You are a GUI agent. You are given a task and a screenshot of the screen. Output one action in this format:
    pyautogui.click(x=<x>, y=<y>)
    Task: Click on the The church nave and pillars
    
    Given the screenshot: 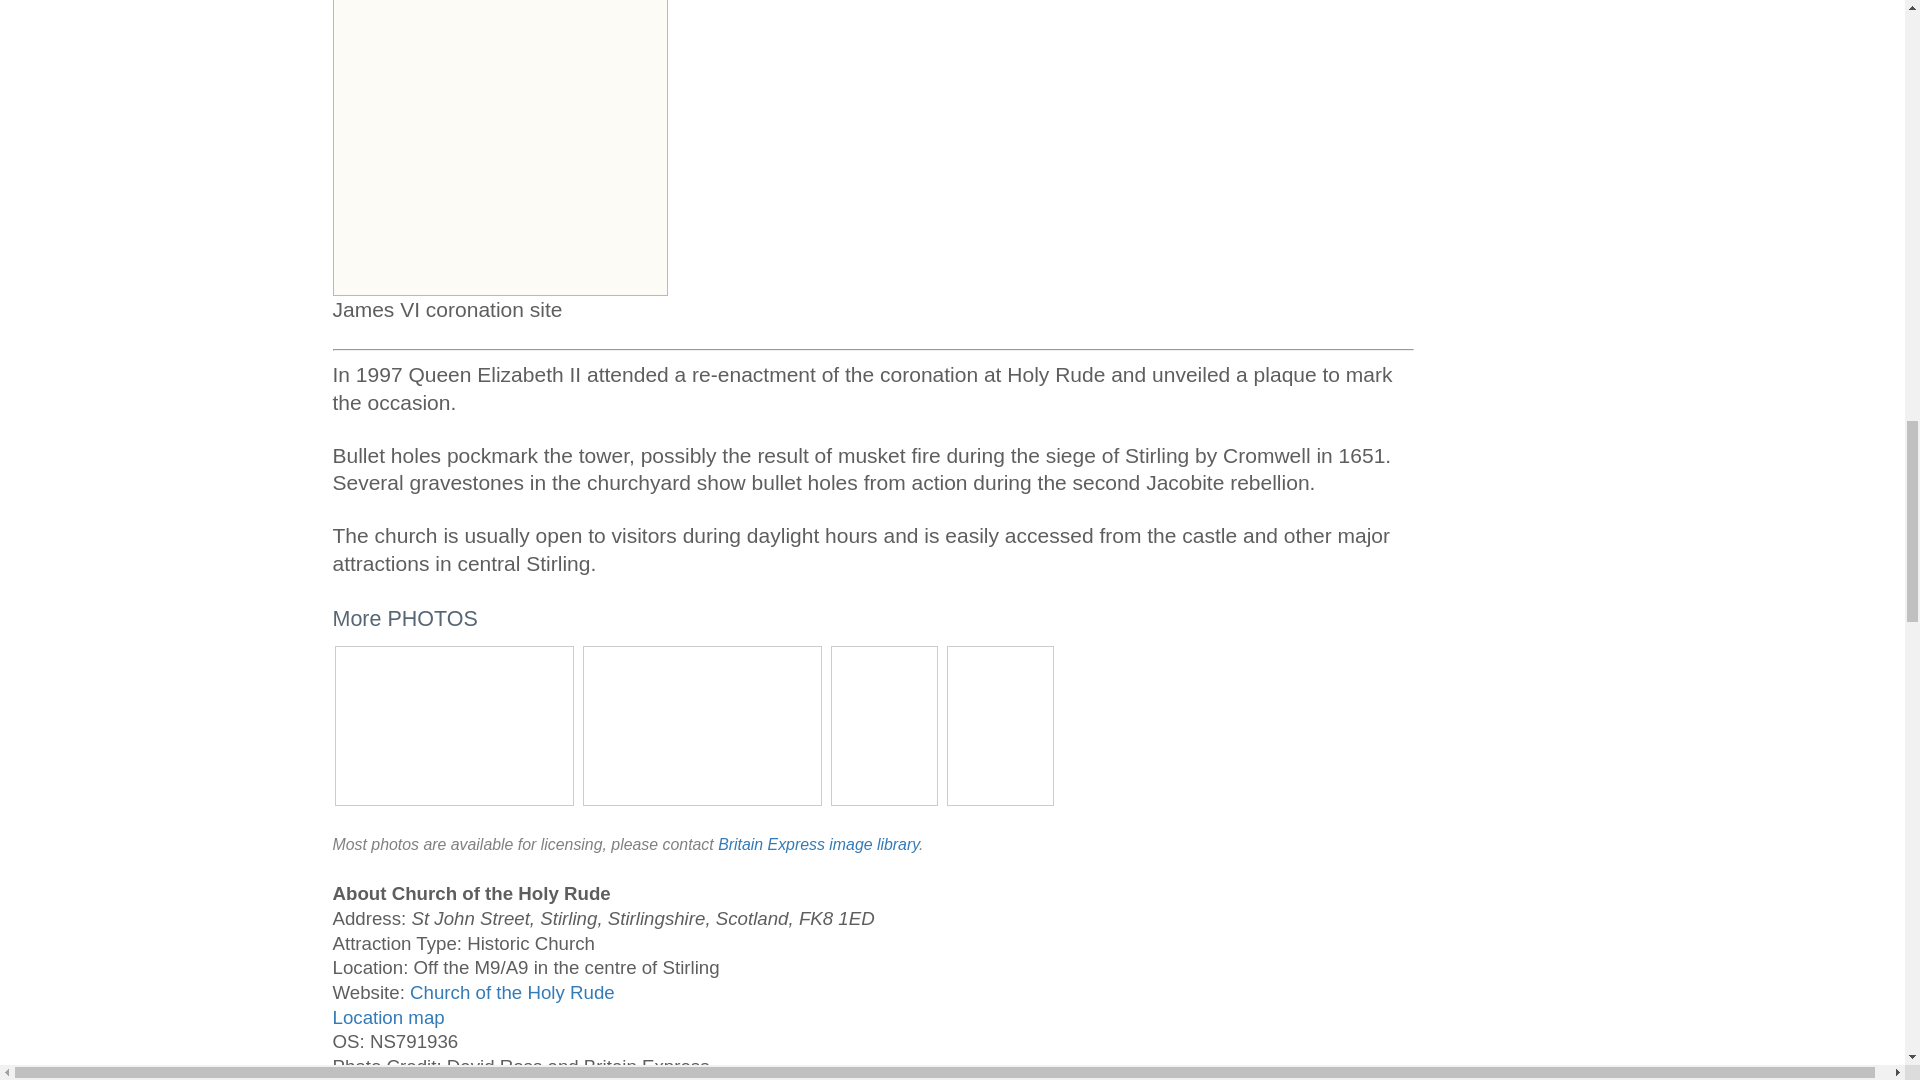 What is the action you would take?
    pyautogui.click(x=1000, y=723)
    